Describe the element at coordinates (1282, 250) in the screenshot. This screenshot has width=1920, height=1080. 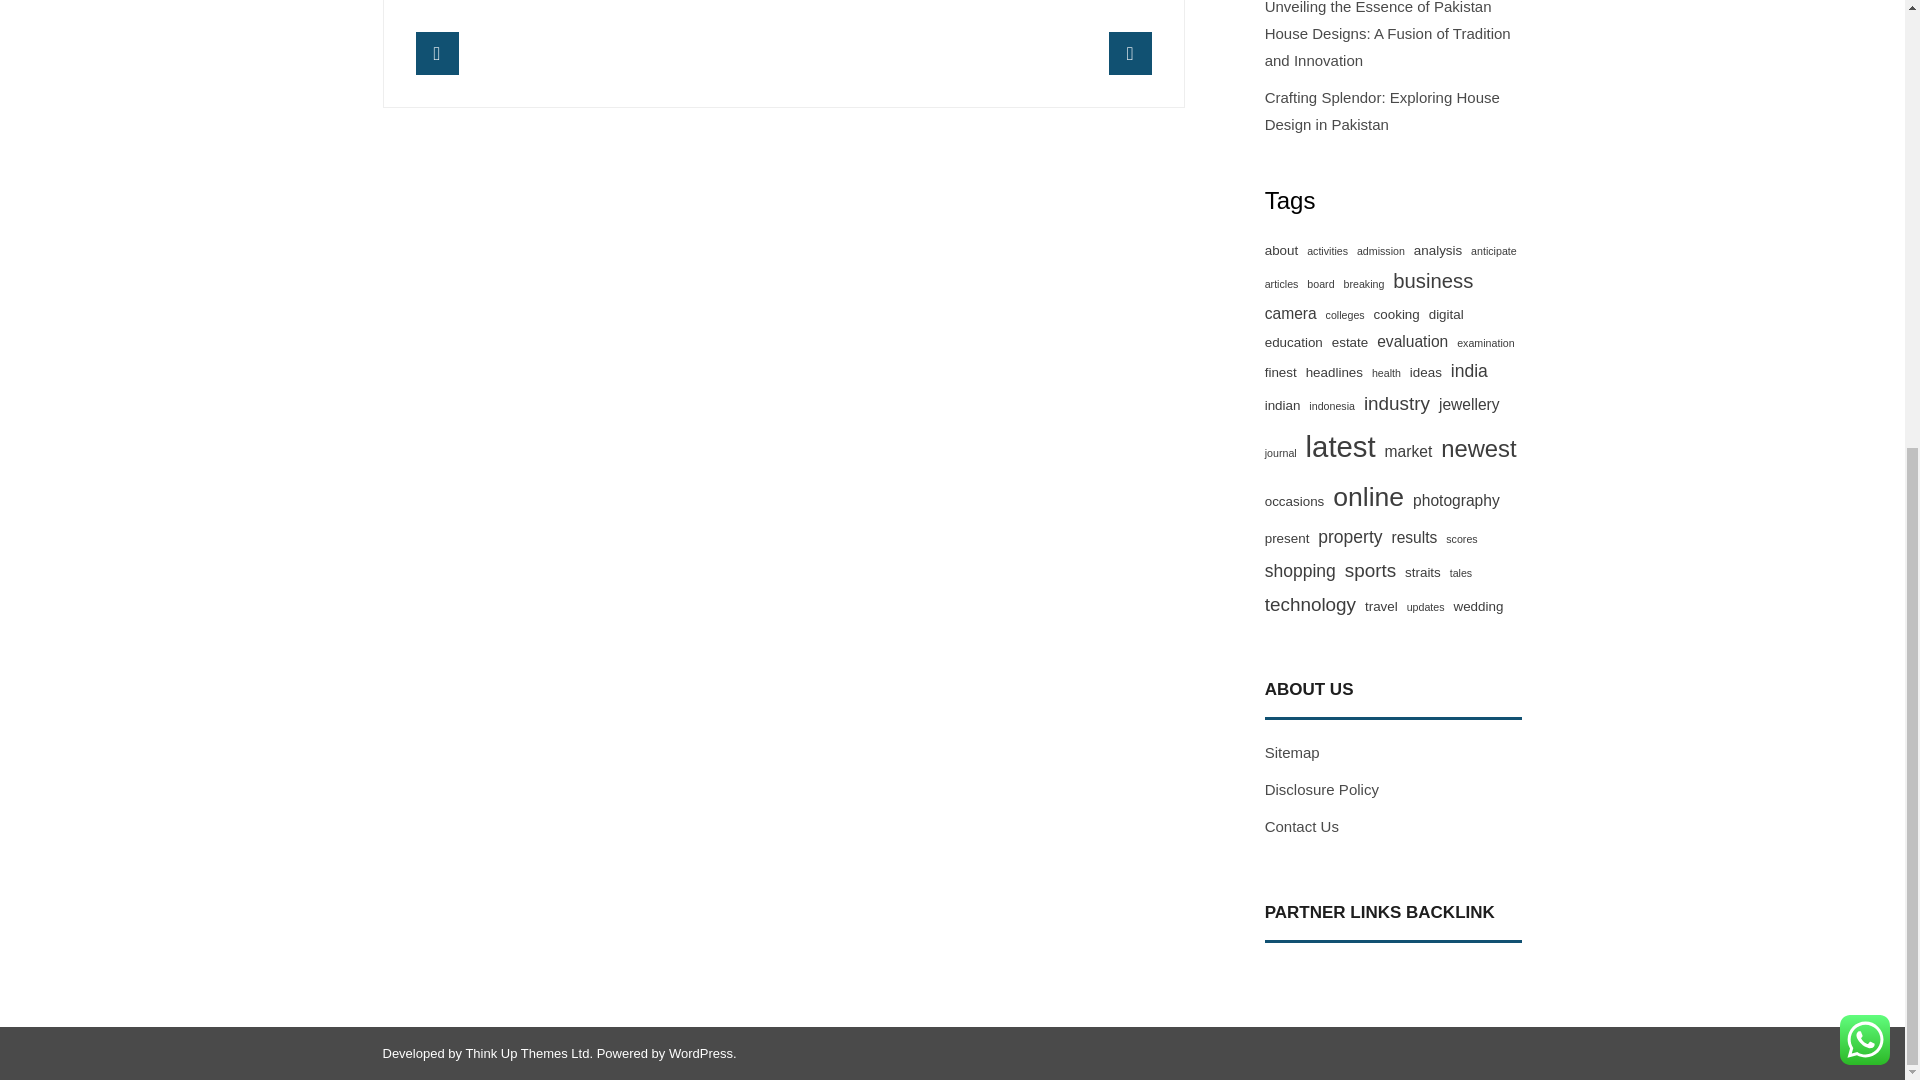
I see `about` at that location.